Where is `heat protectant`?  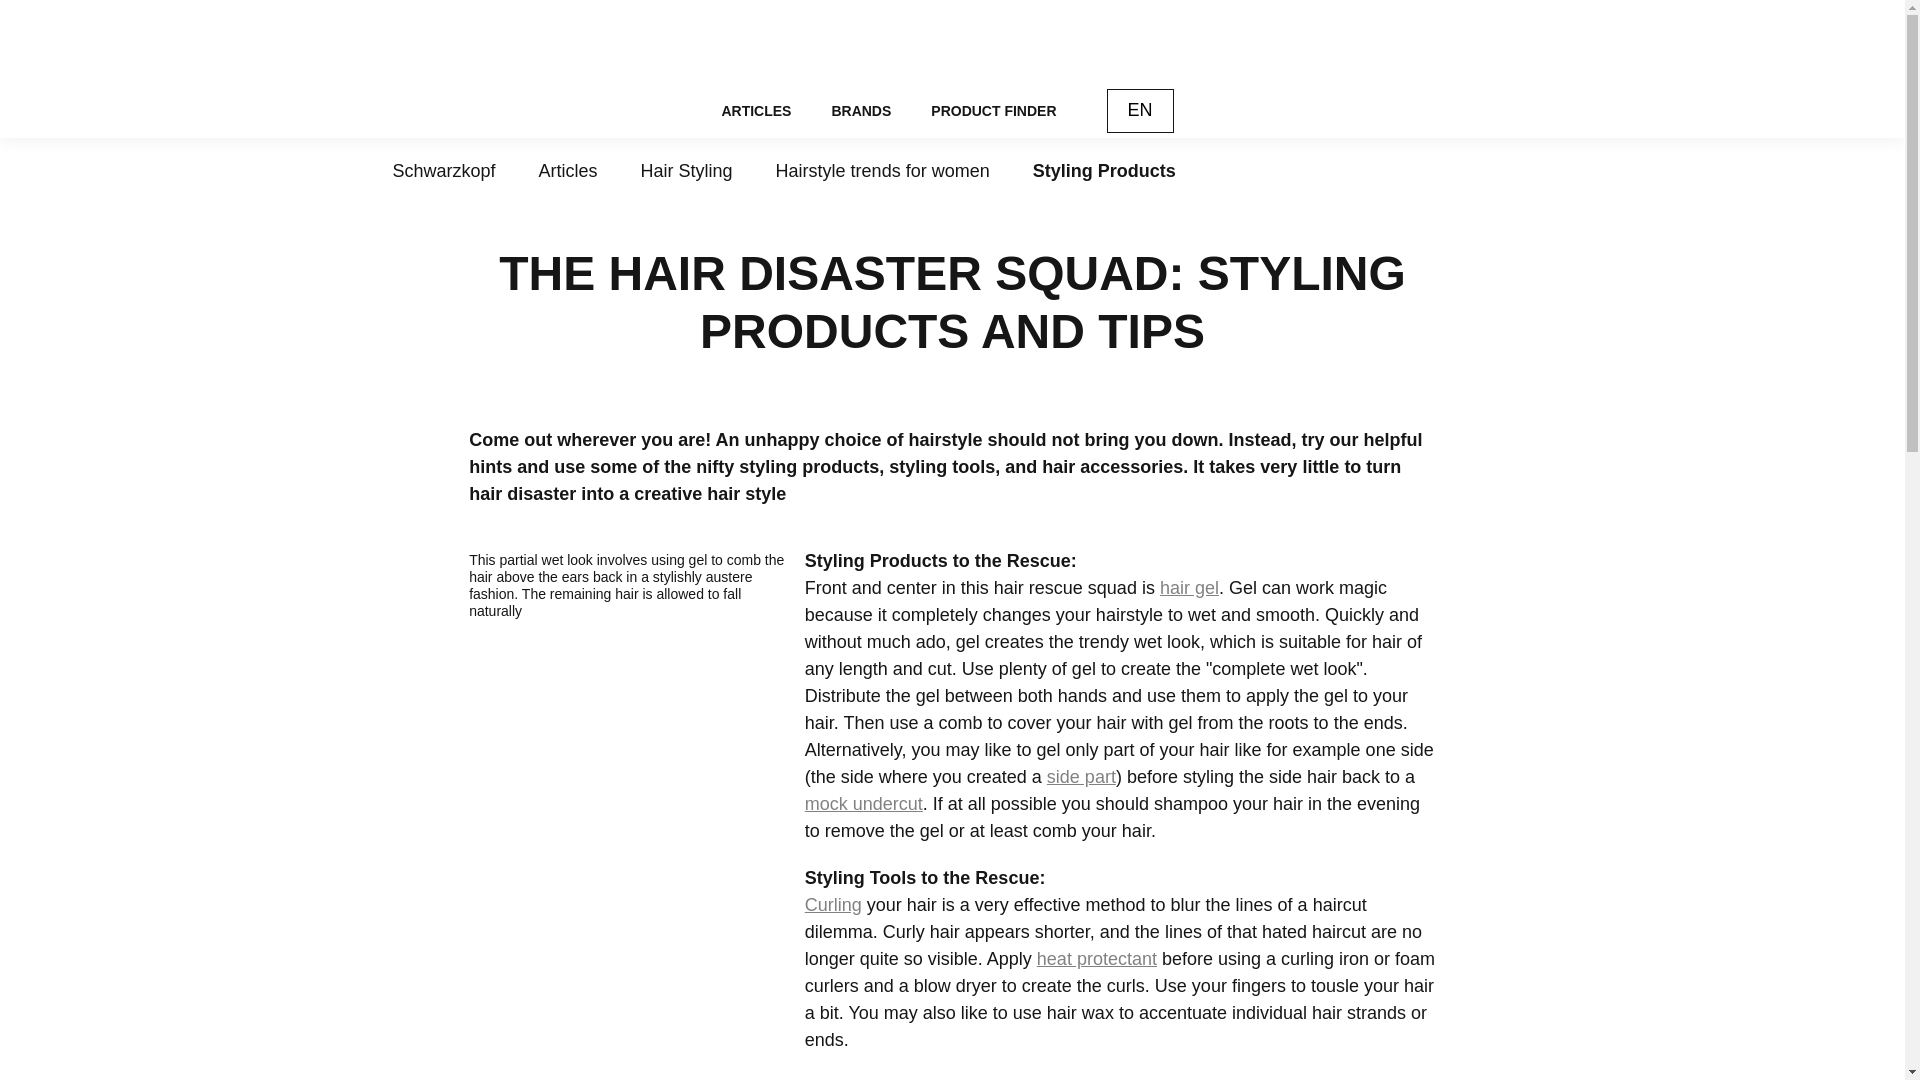 heat protectant is located at coordinates (1096, 958).